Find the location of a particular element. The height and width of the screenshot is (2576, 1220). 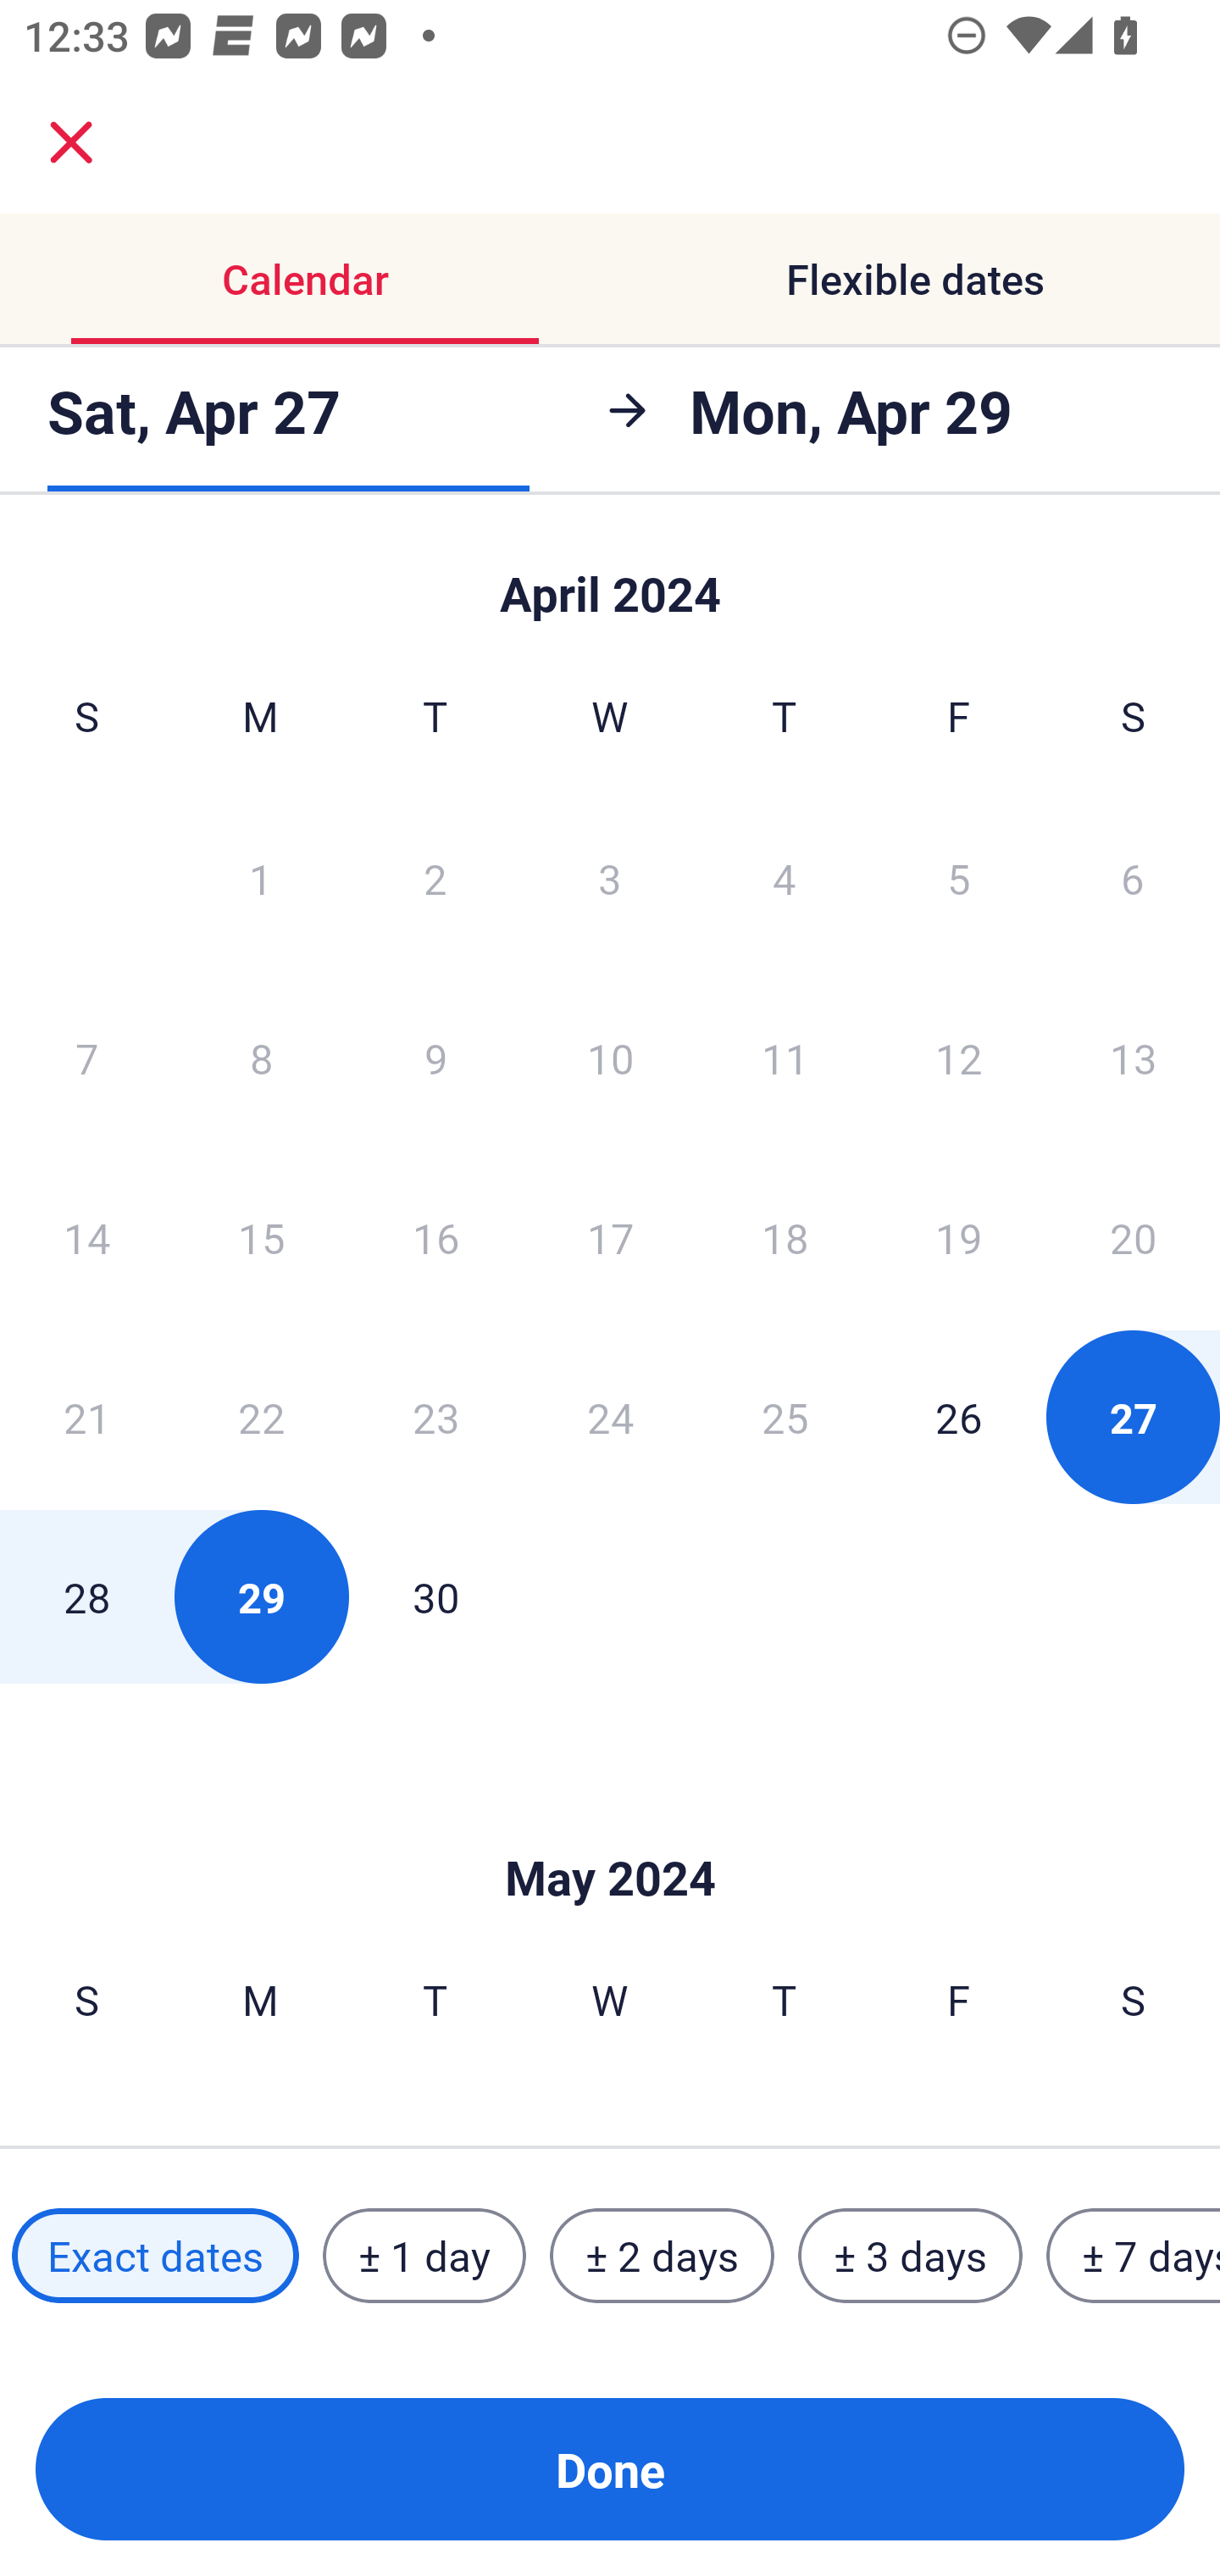

16 Tuesday, April 16, 2024 is located at coordinates (435, 1237).